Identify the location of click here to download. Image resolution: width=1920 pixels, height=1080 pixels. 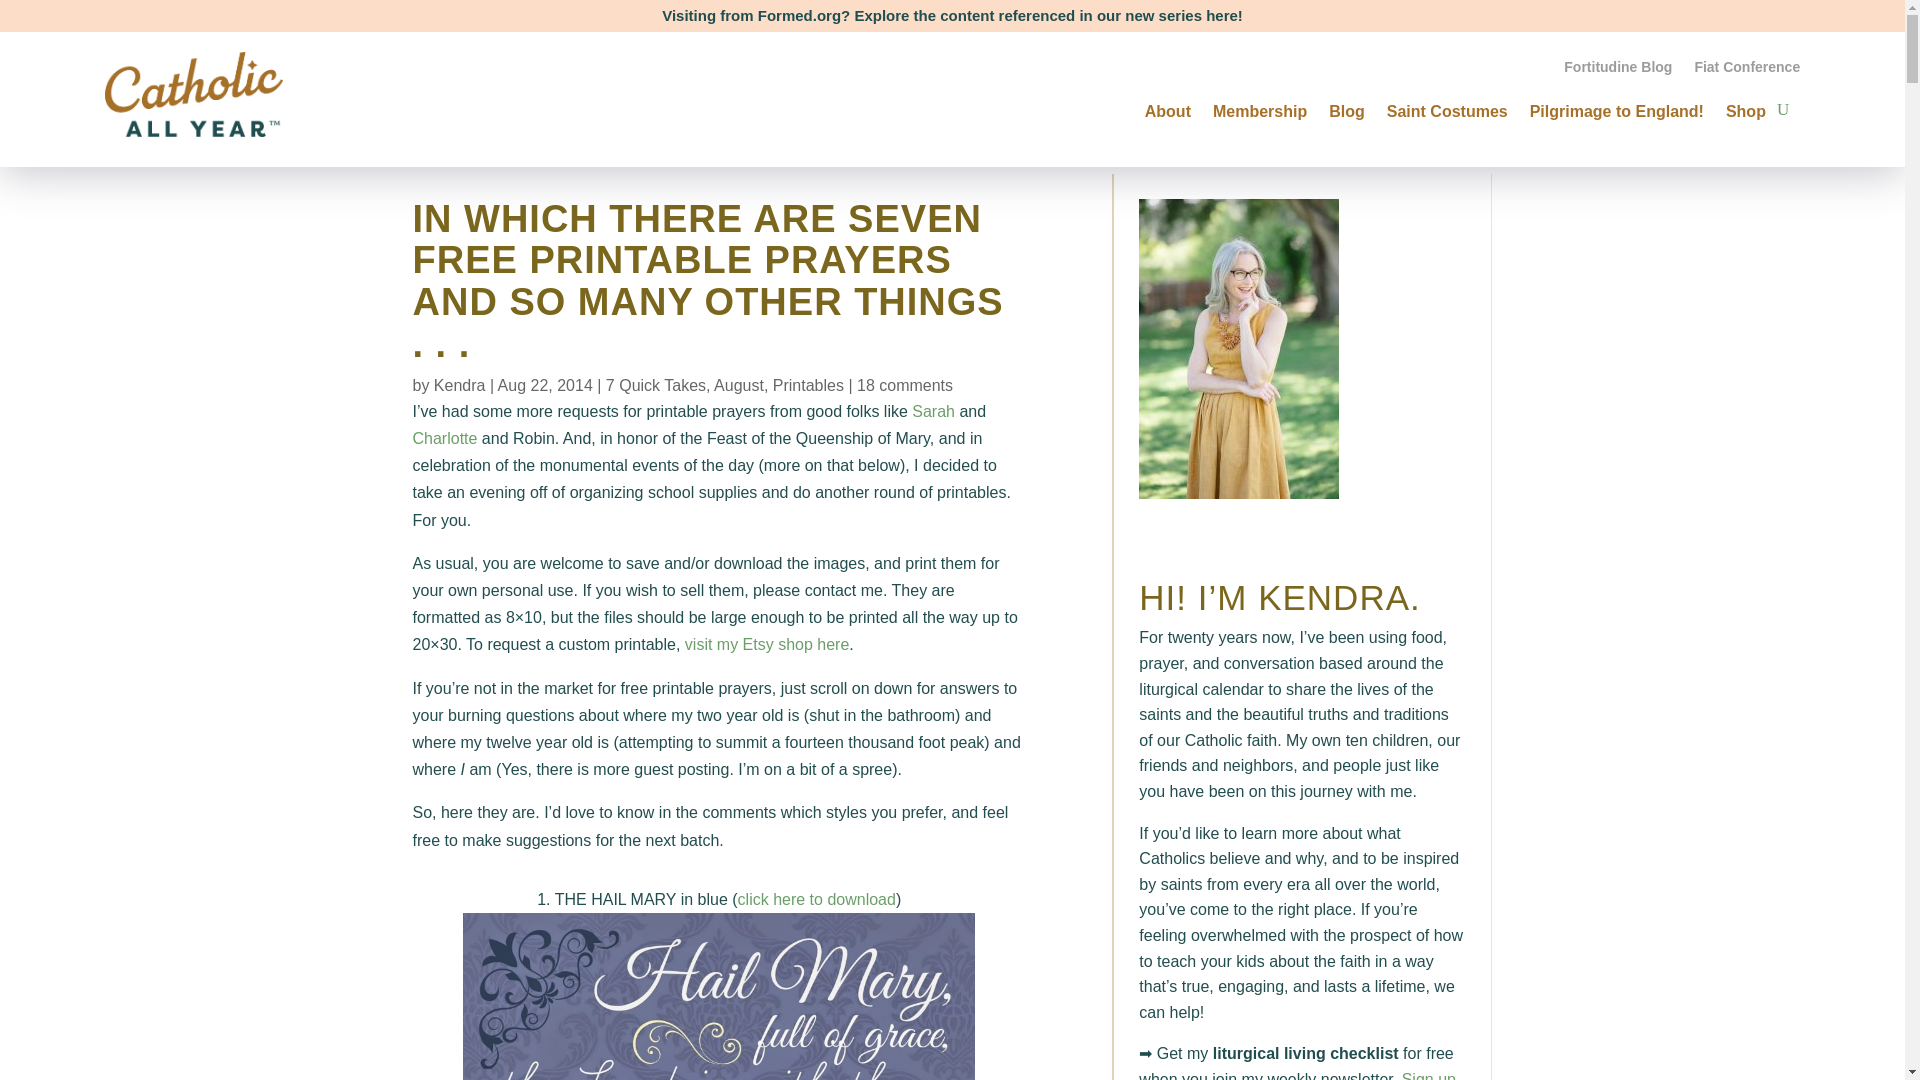
(816, 900).